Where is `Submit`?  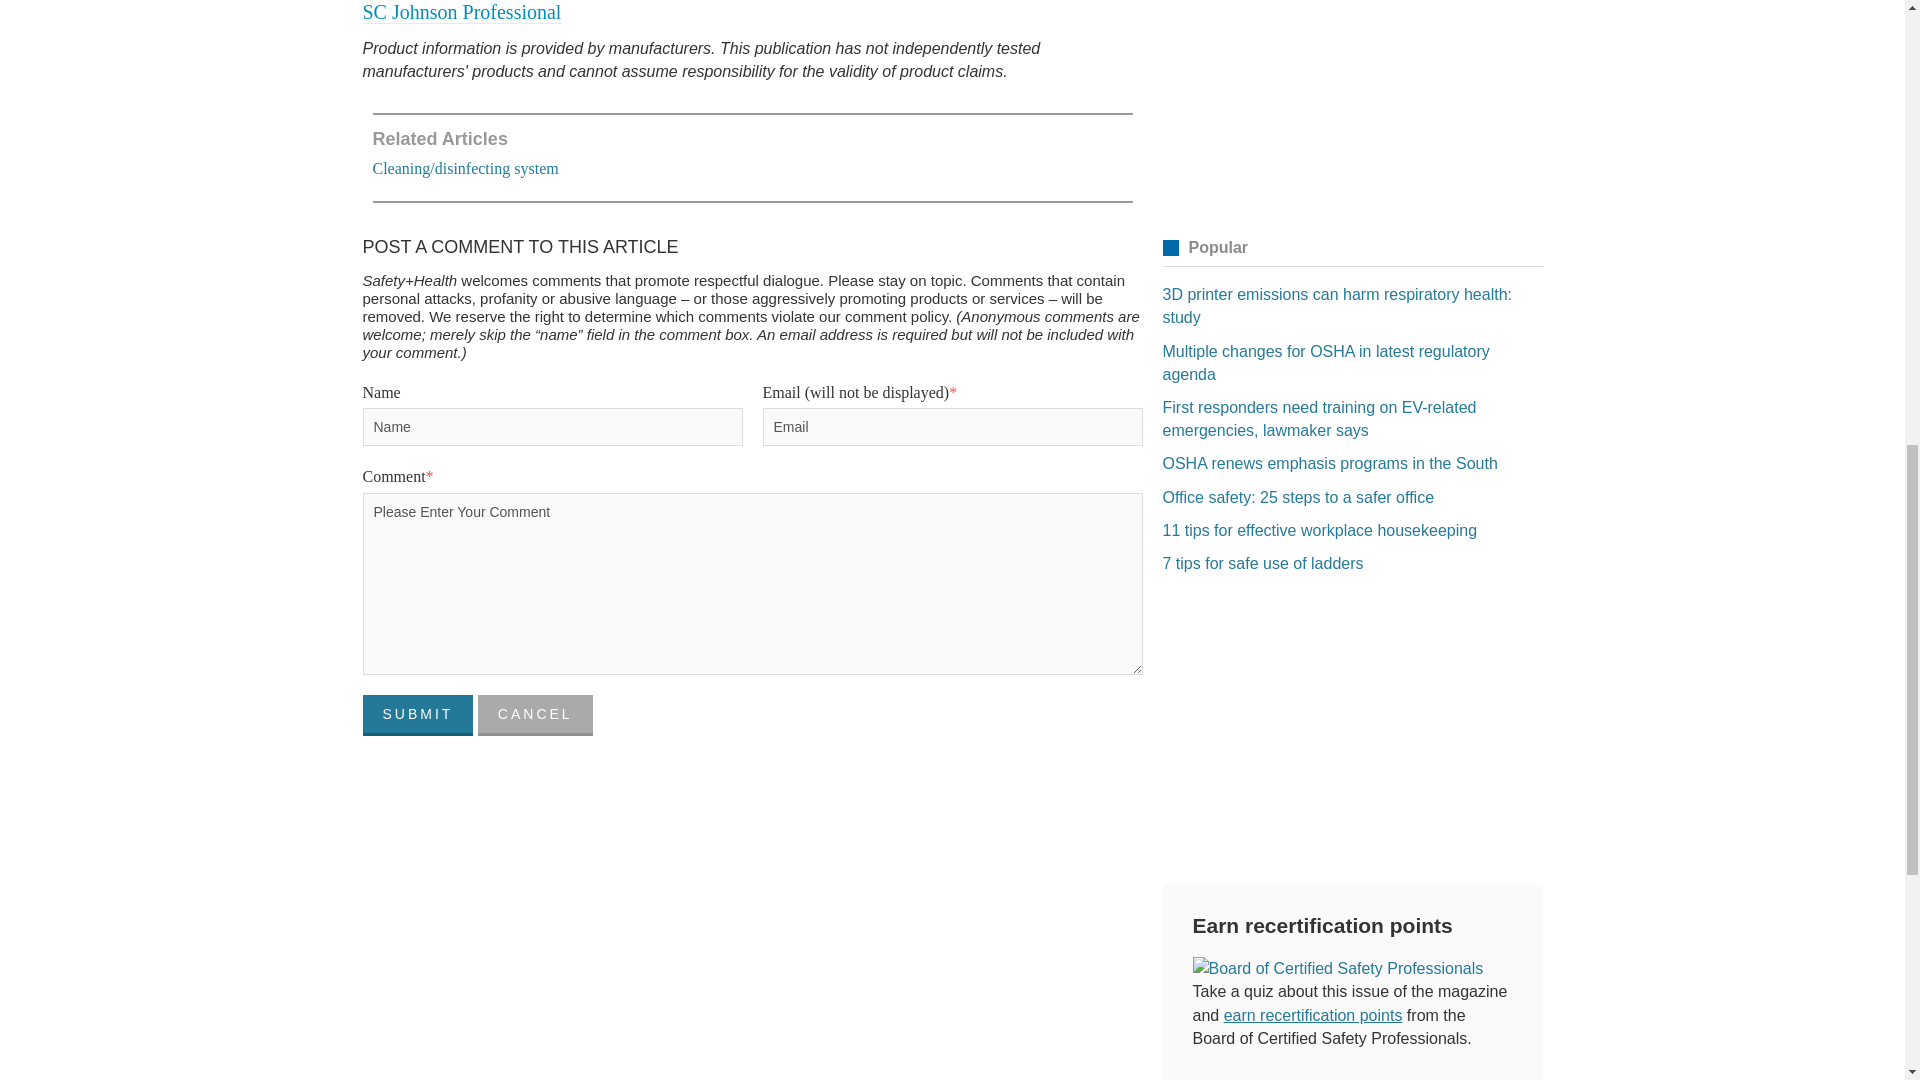 Submit is located at coordinates (417, 716).